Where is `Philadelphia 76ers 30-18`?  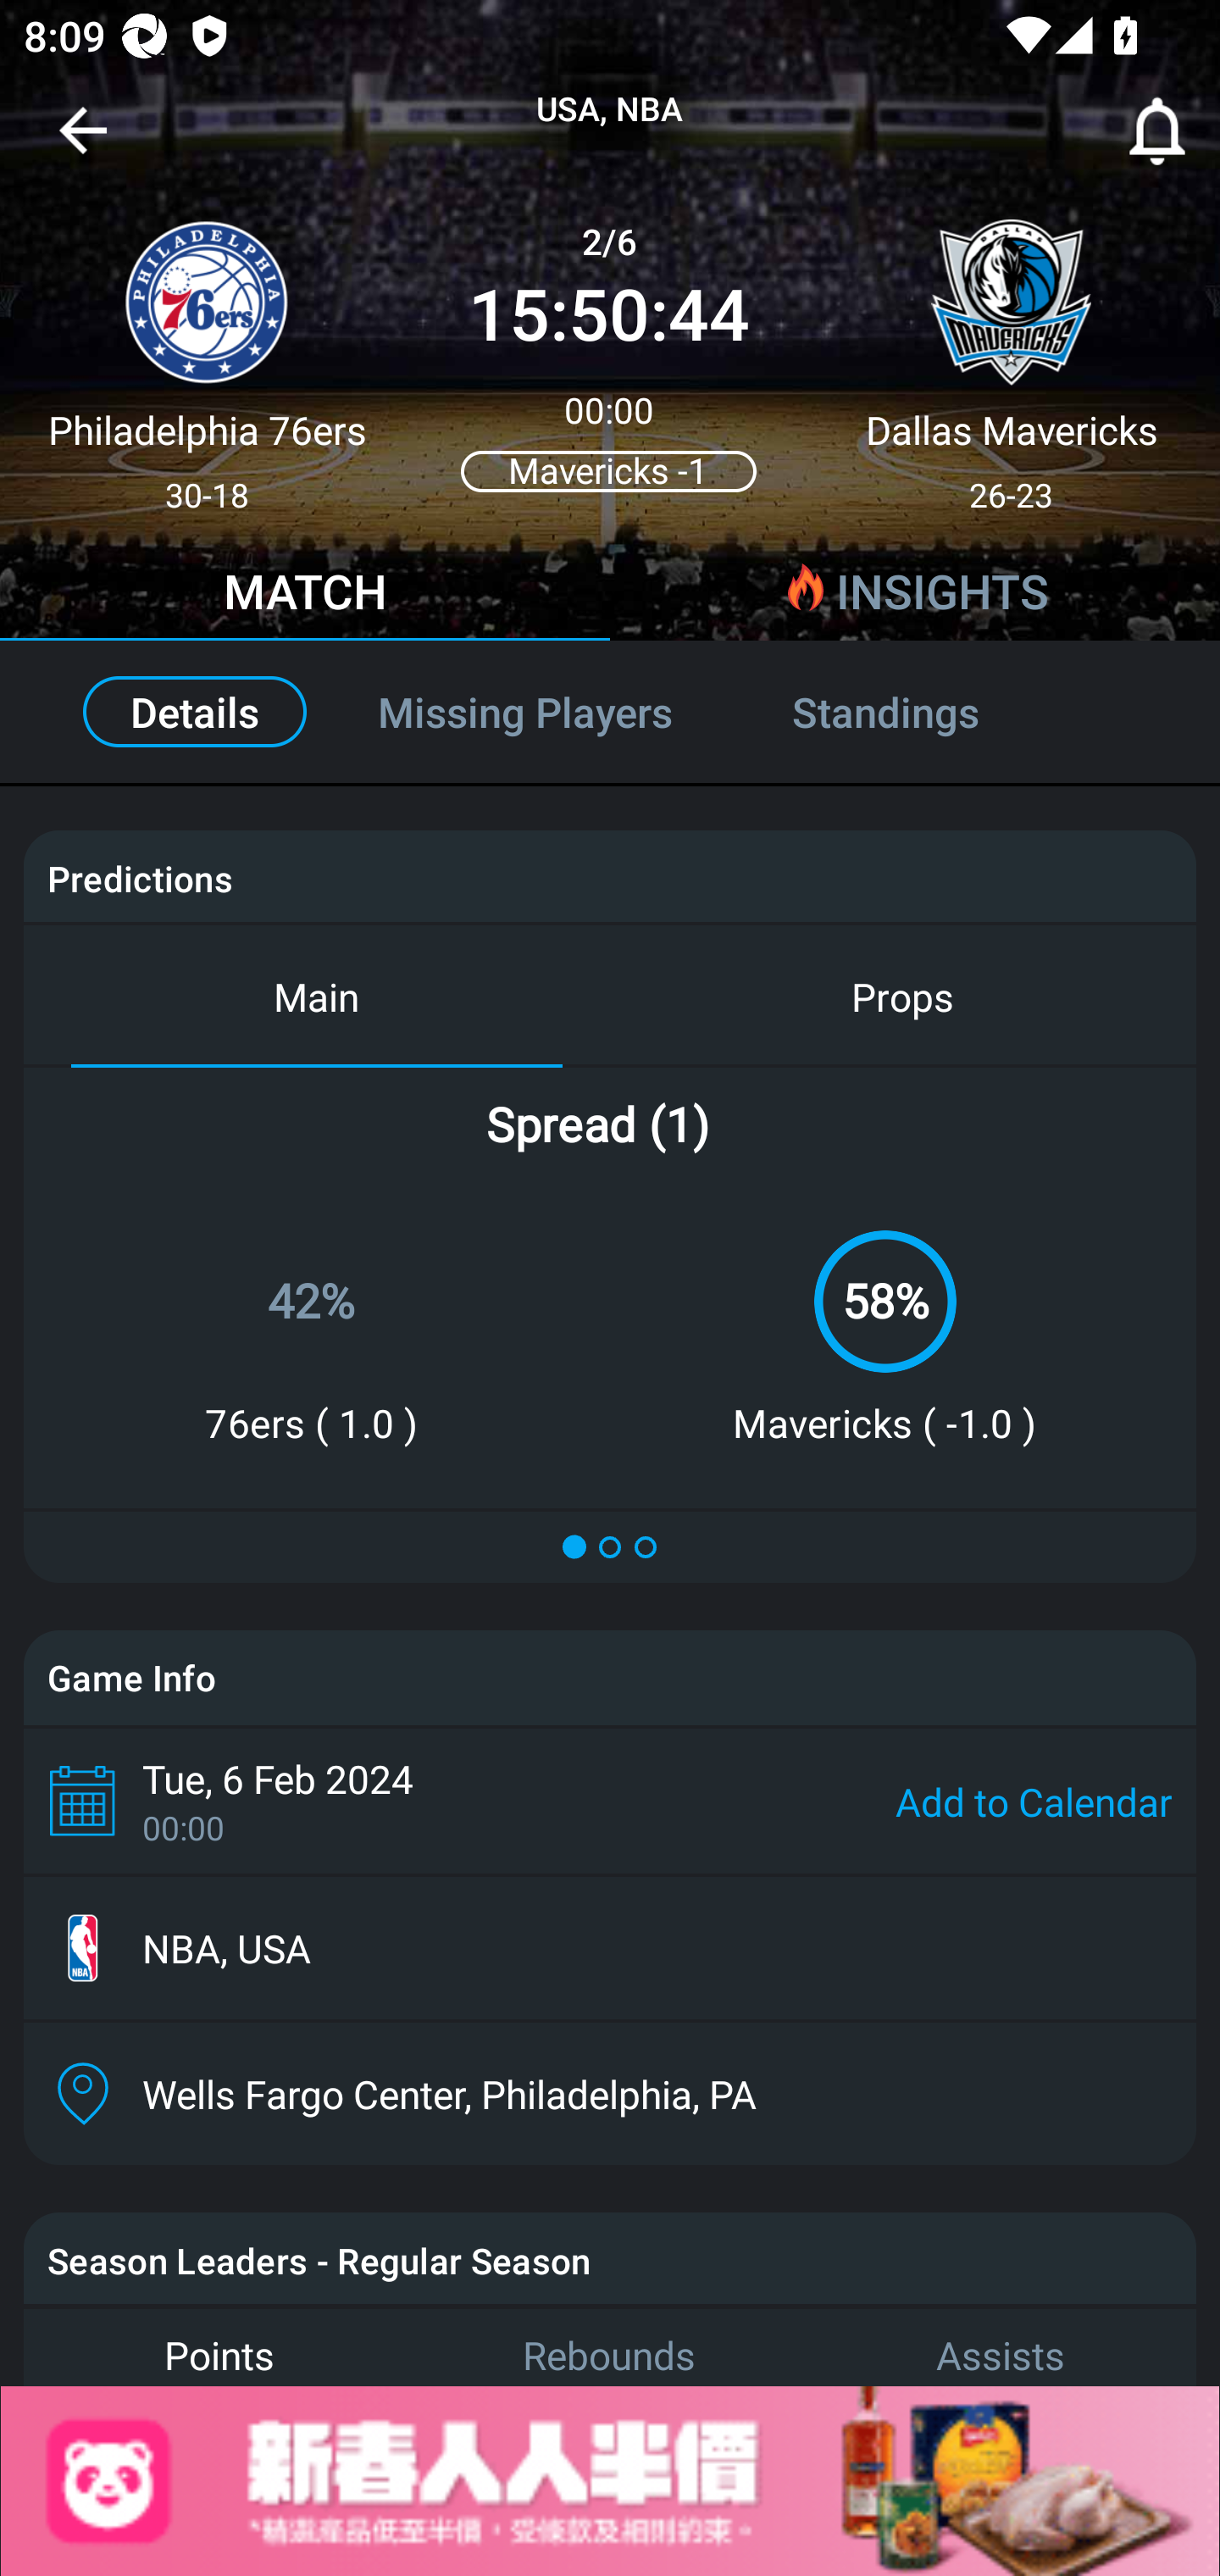 Philadelphia 76ers 30-18 is located at coordinates (207, 353).